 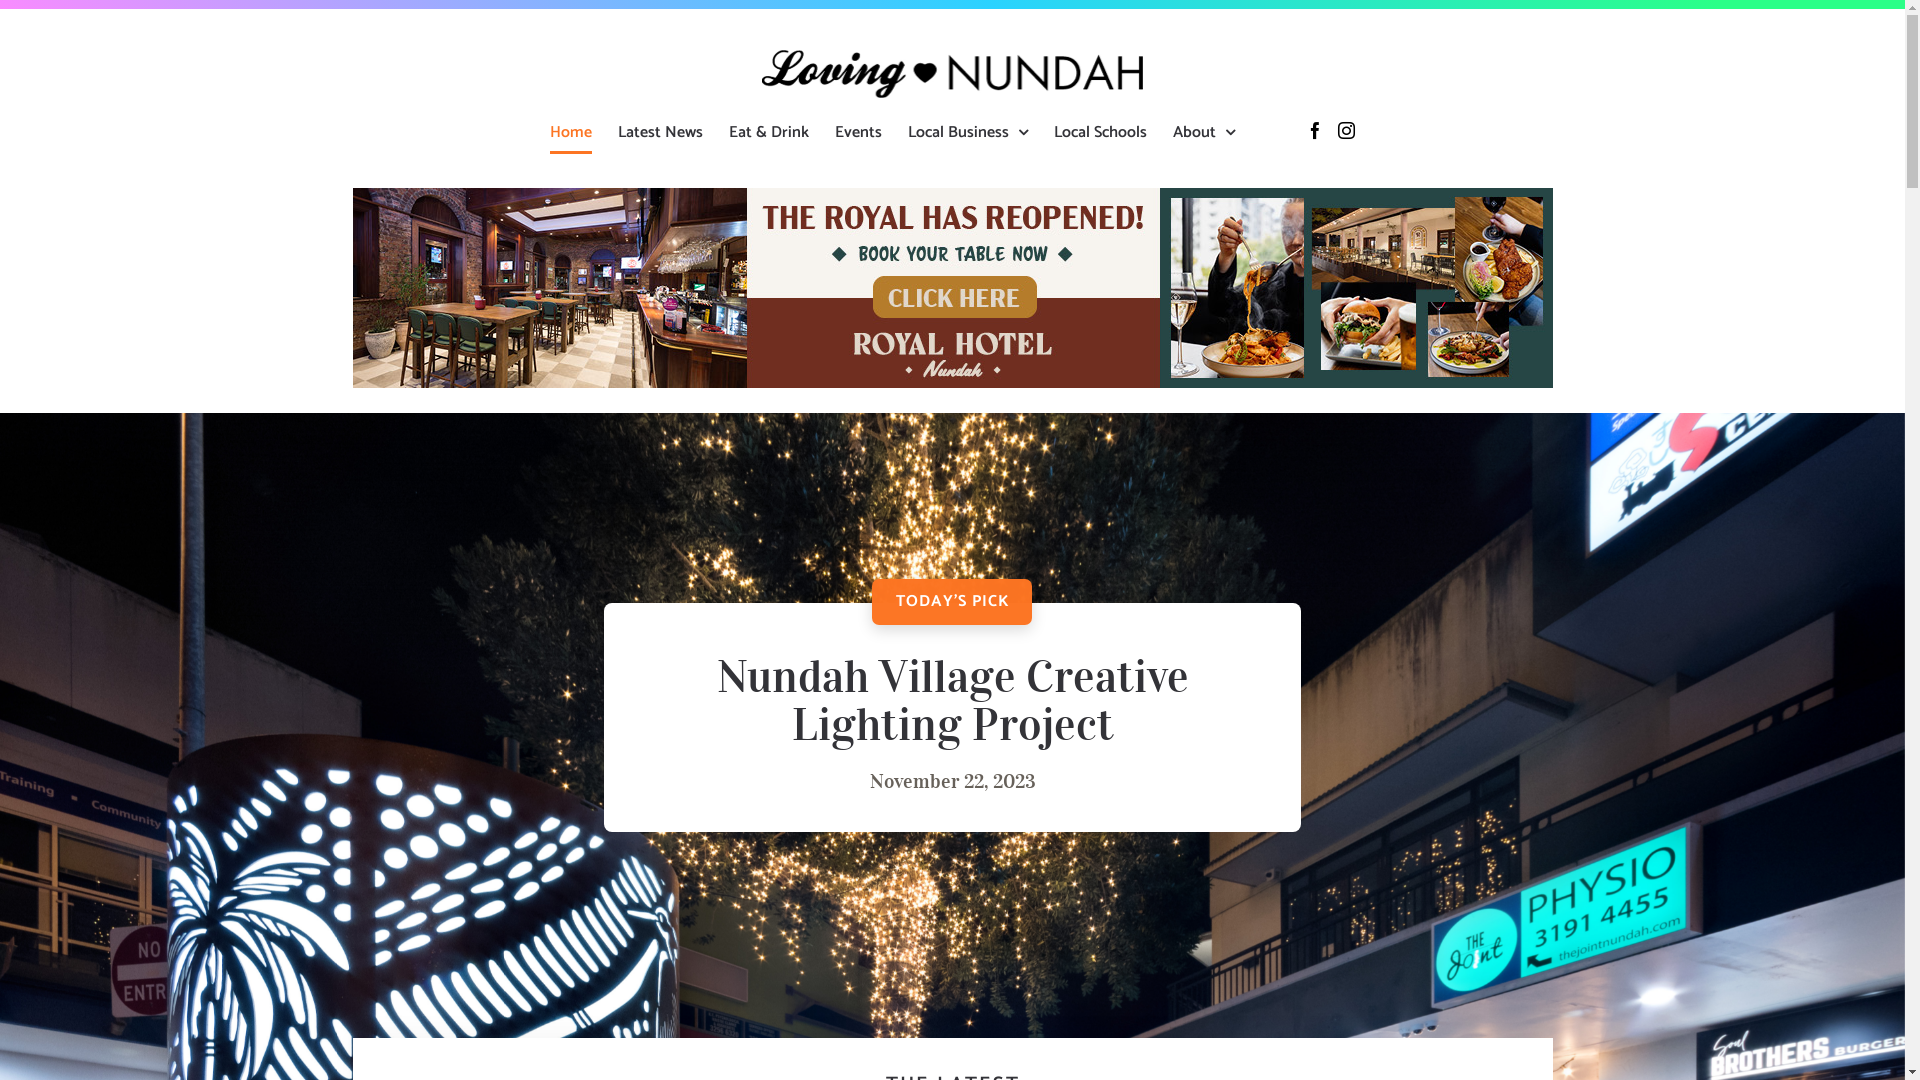 What do you see at coordinates (1100, 132) in the screenshot?
I see `Local Schools` at bounding box center [1100, 132].